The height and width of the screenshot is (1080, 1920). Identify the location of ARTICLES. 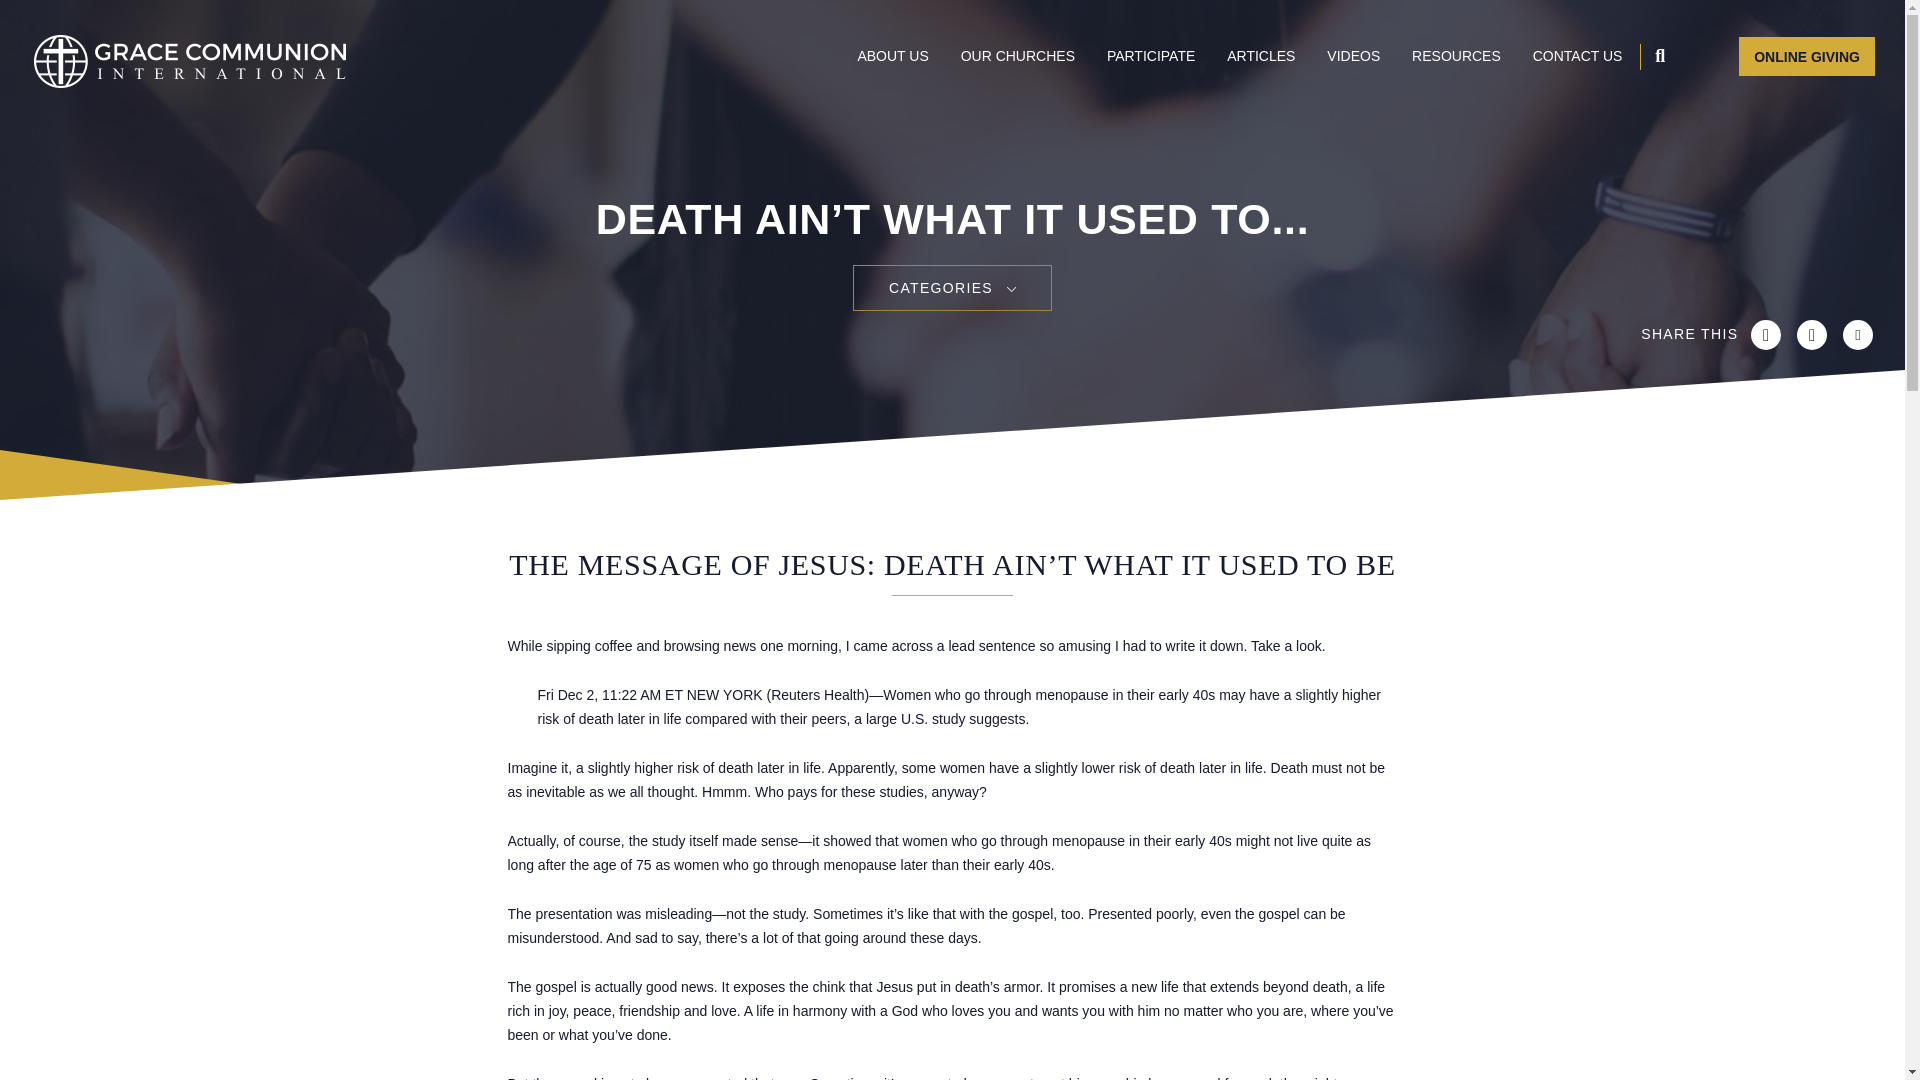
(1260, 54).